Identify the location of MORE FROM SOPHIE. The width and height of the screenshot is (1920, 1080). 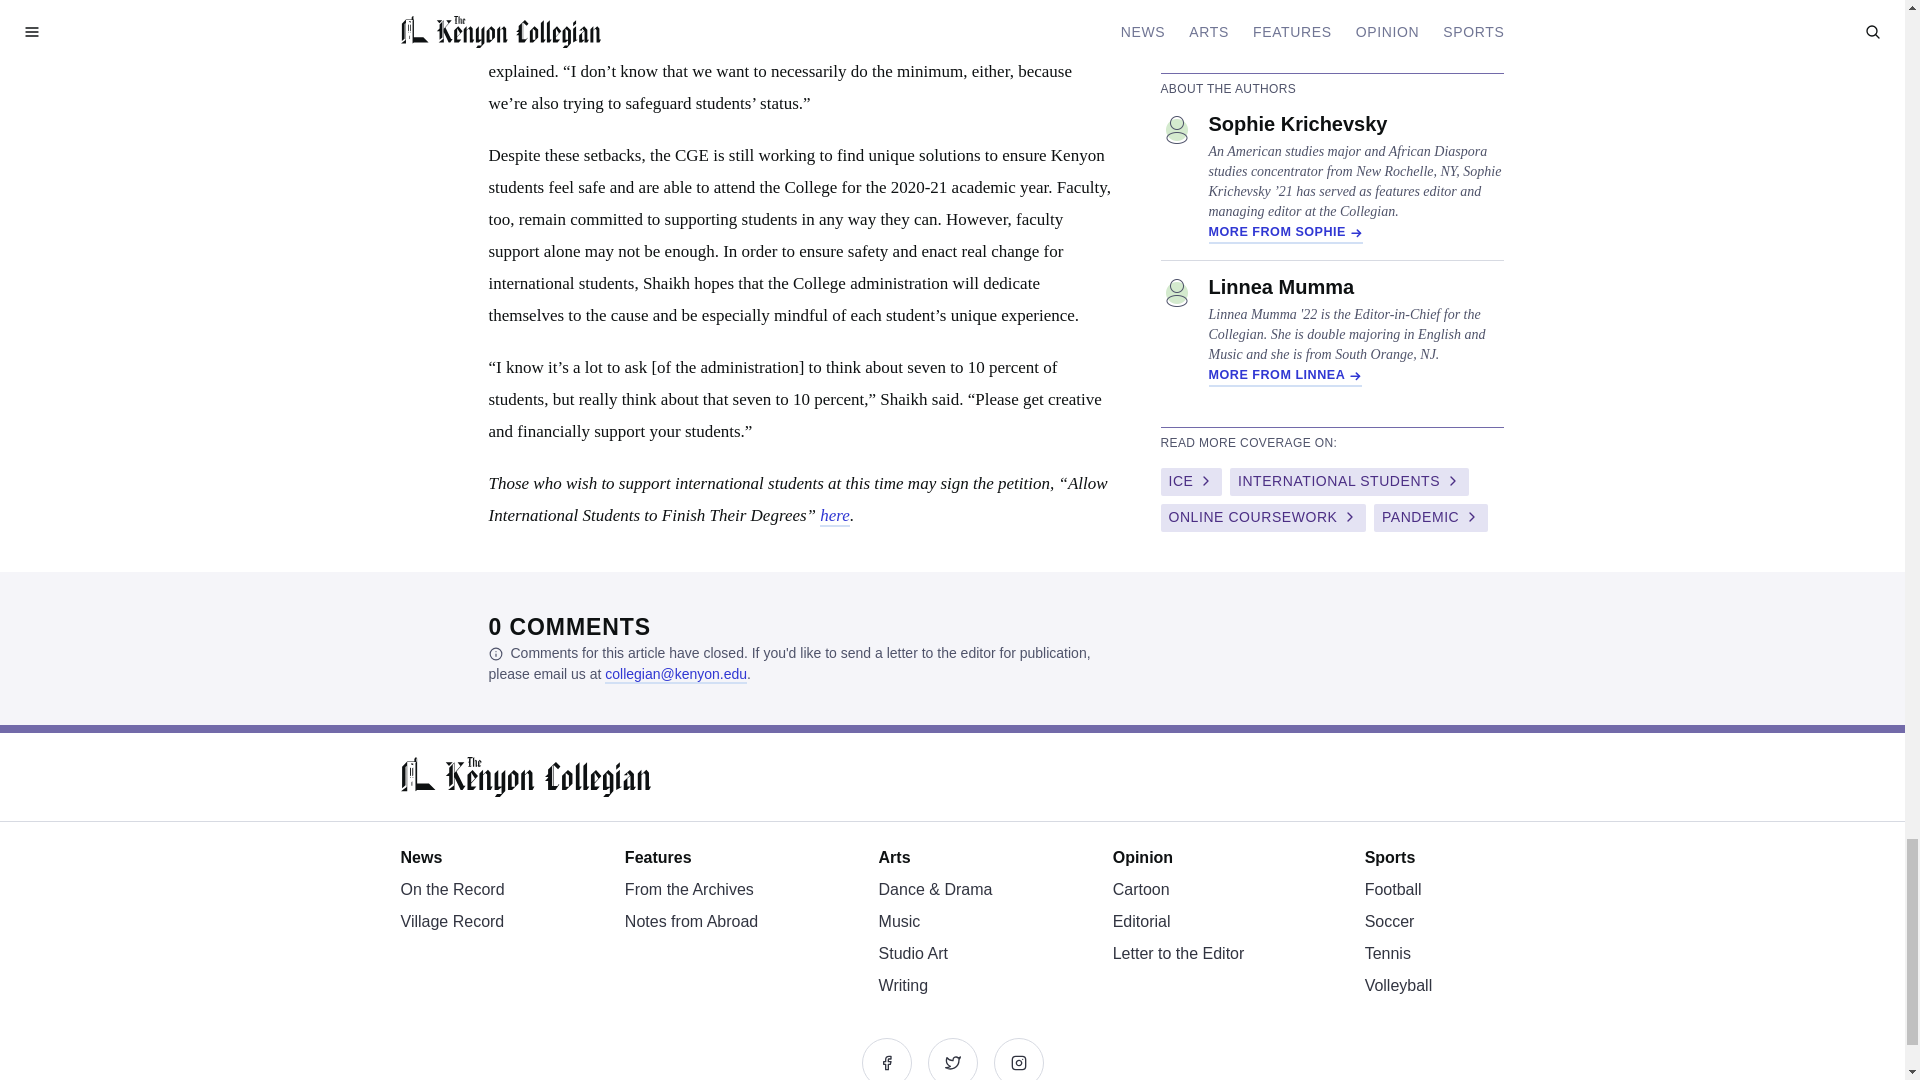
(1284, 234).